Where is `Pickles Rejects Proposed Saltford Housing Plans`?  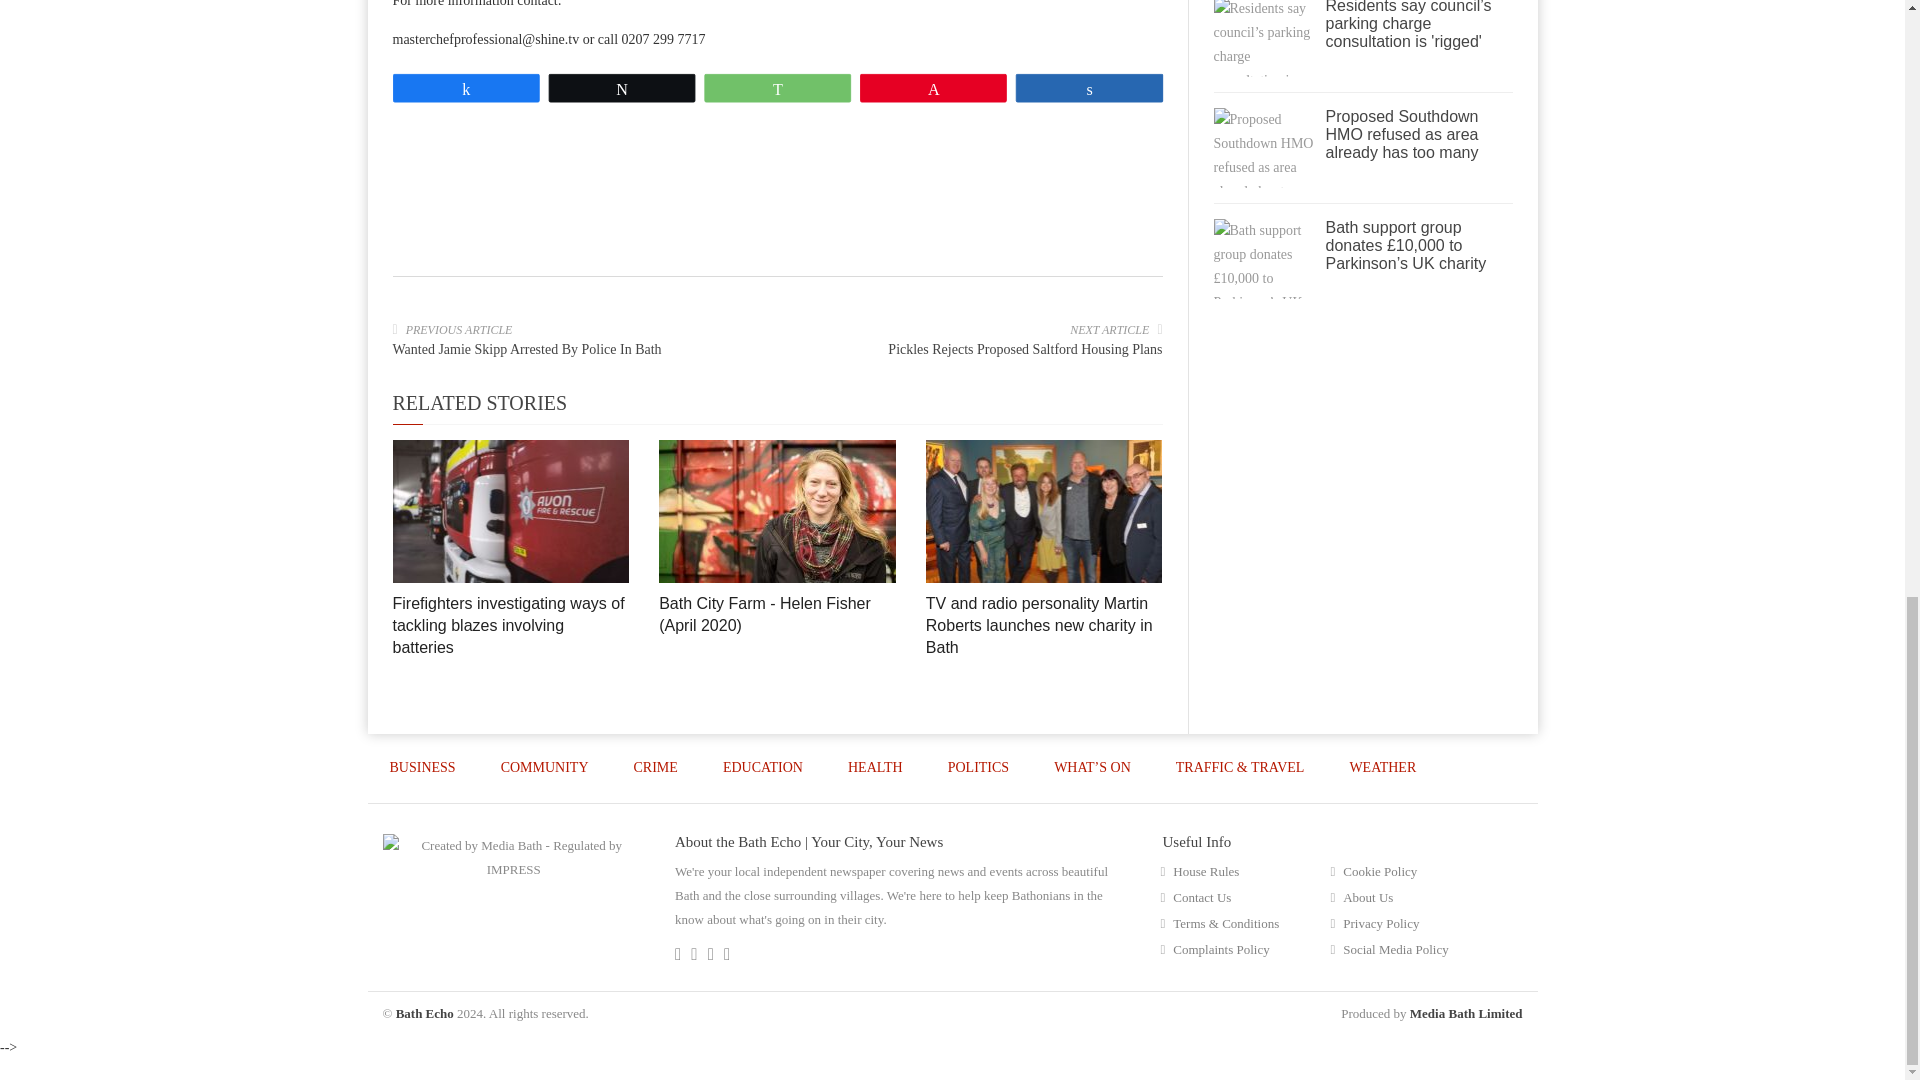 Pickles Rejects Proposed Saltford Housing Plans is located at coordinates (1024, 350).